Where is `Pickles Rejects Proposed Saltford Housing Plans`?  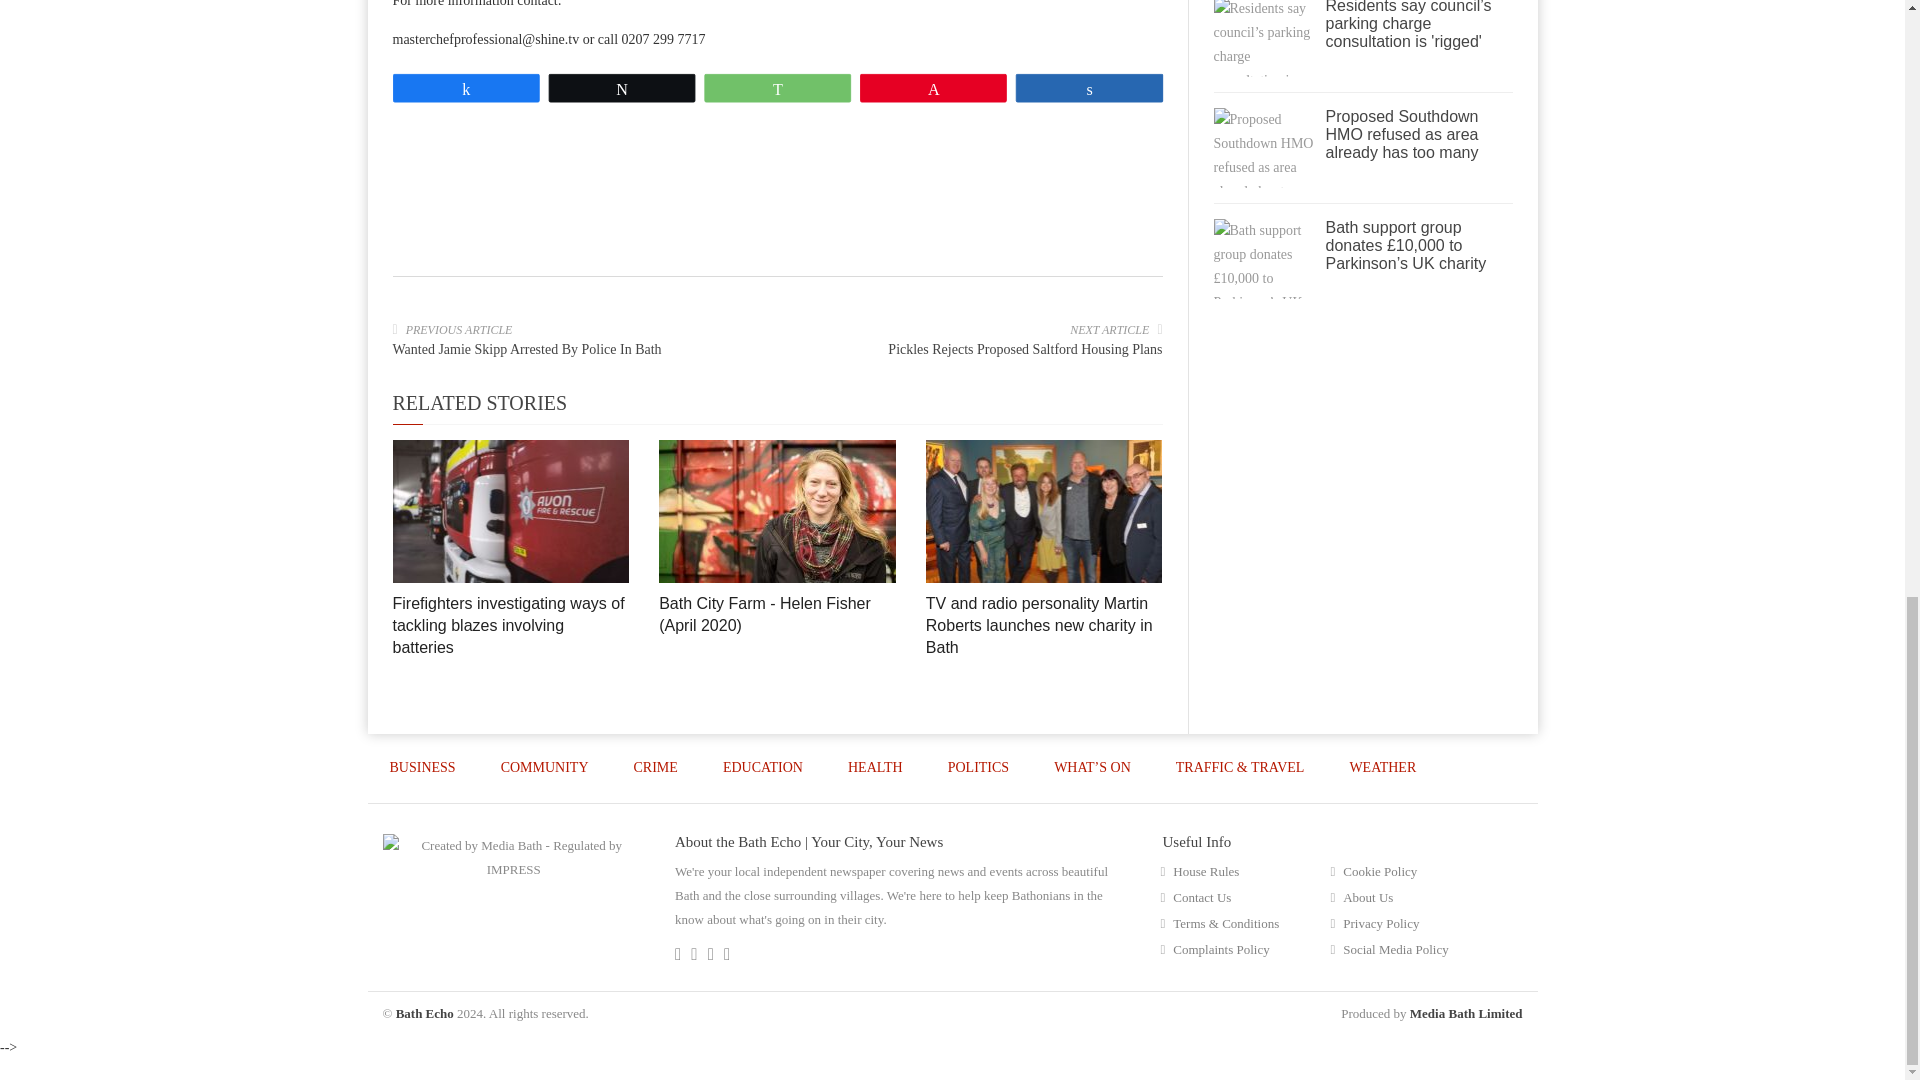 Pickles Rejects Proposed Saltford Housing Plans is located at coordinates (1024, 350).